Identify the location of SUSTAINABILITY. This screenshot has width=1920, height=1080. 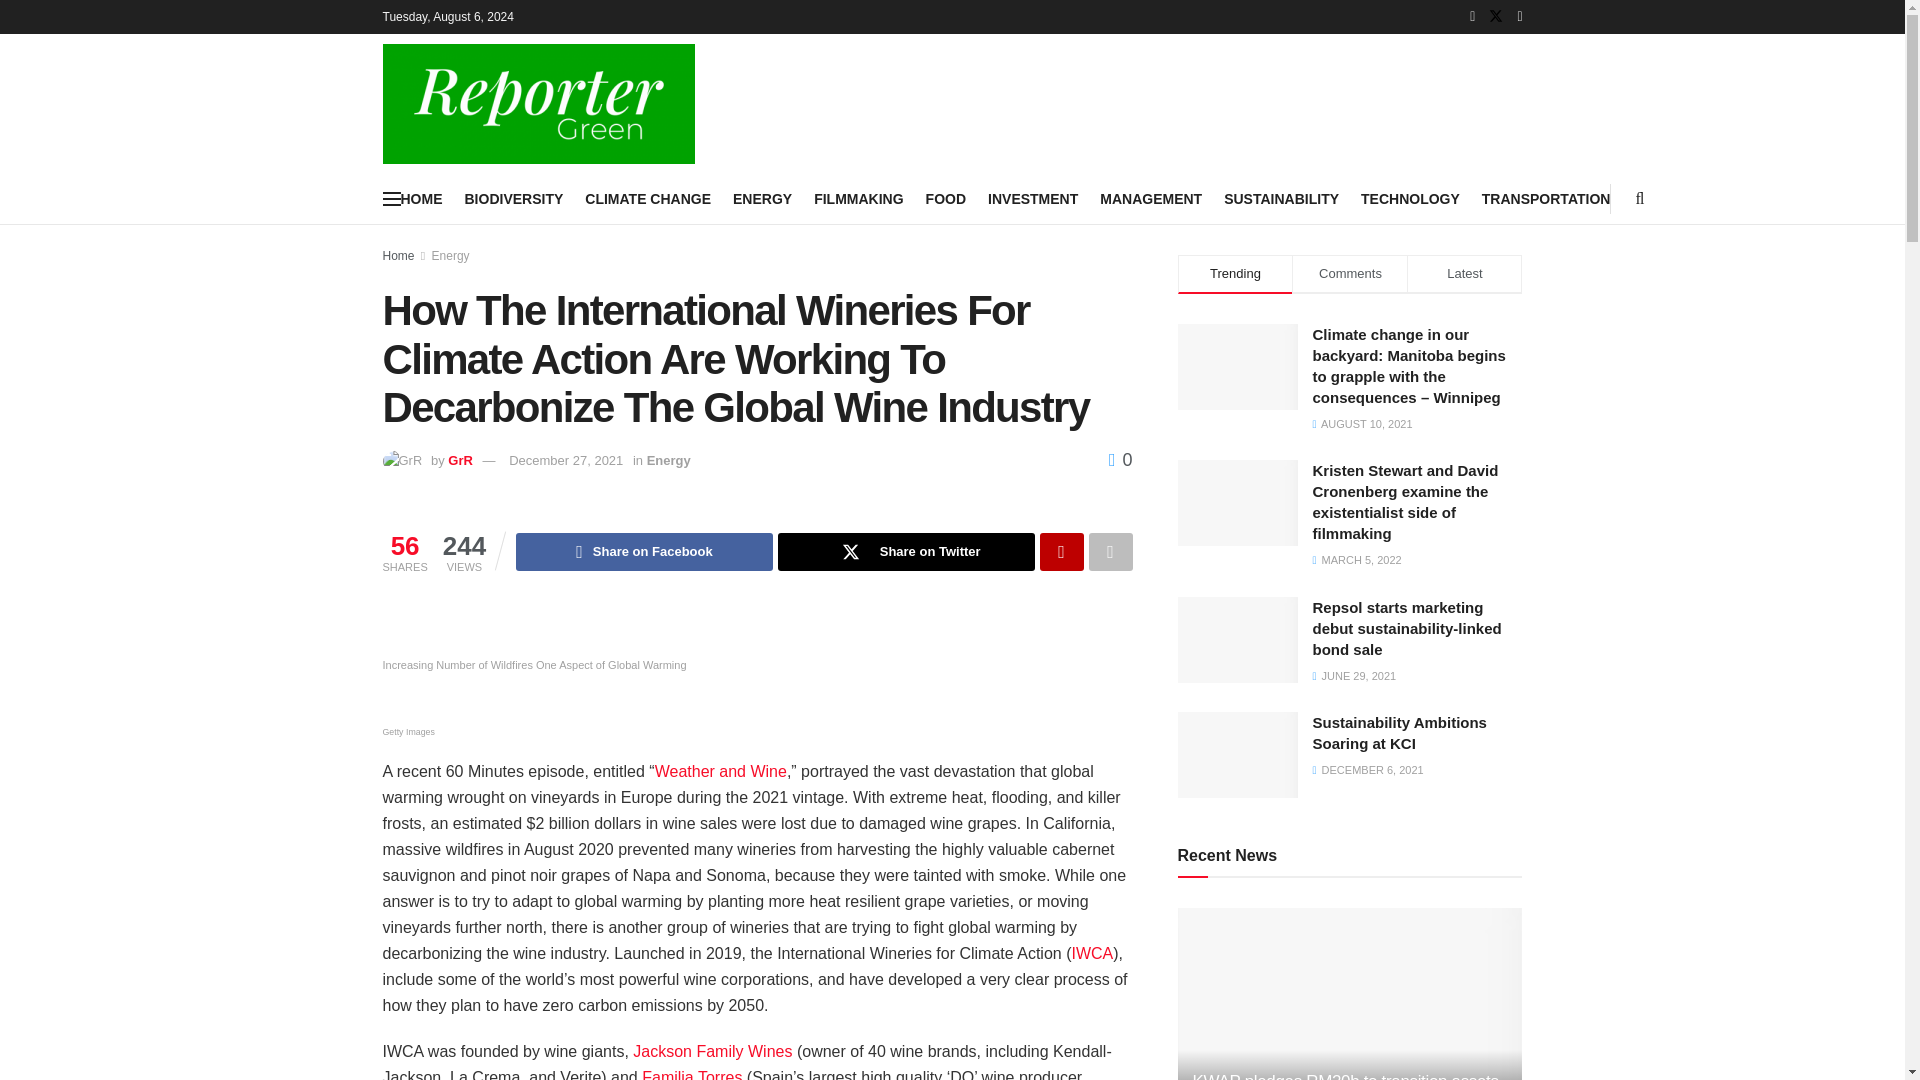
(1281, 198).